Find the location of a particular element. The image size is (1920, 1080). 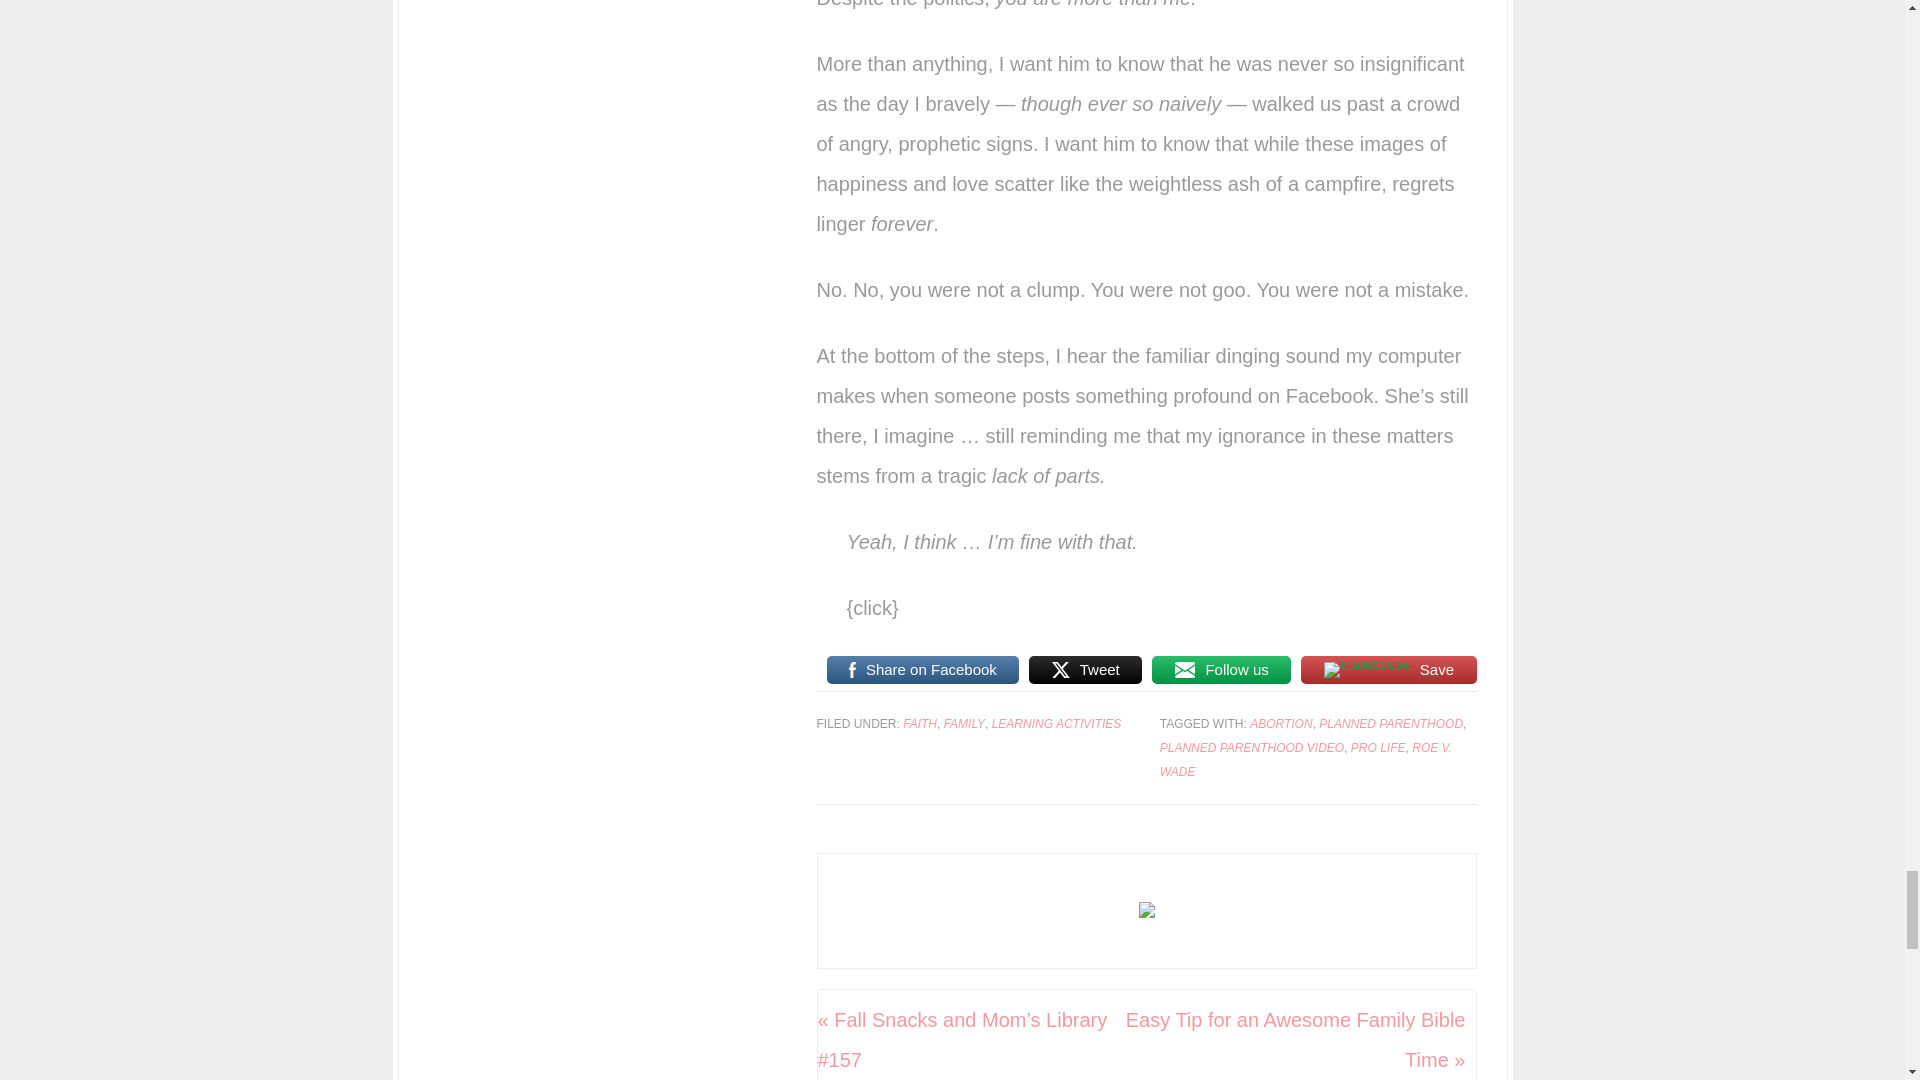

PRO LIFE is located at coordinates (1378, 747).